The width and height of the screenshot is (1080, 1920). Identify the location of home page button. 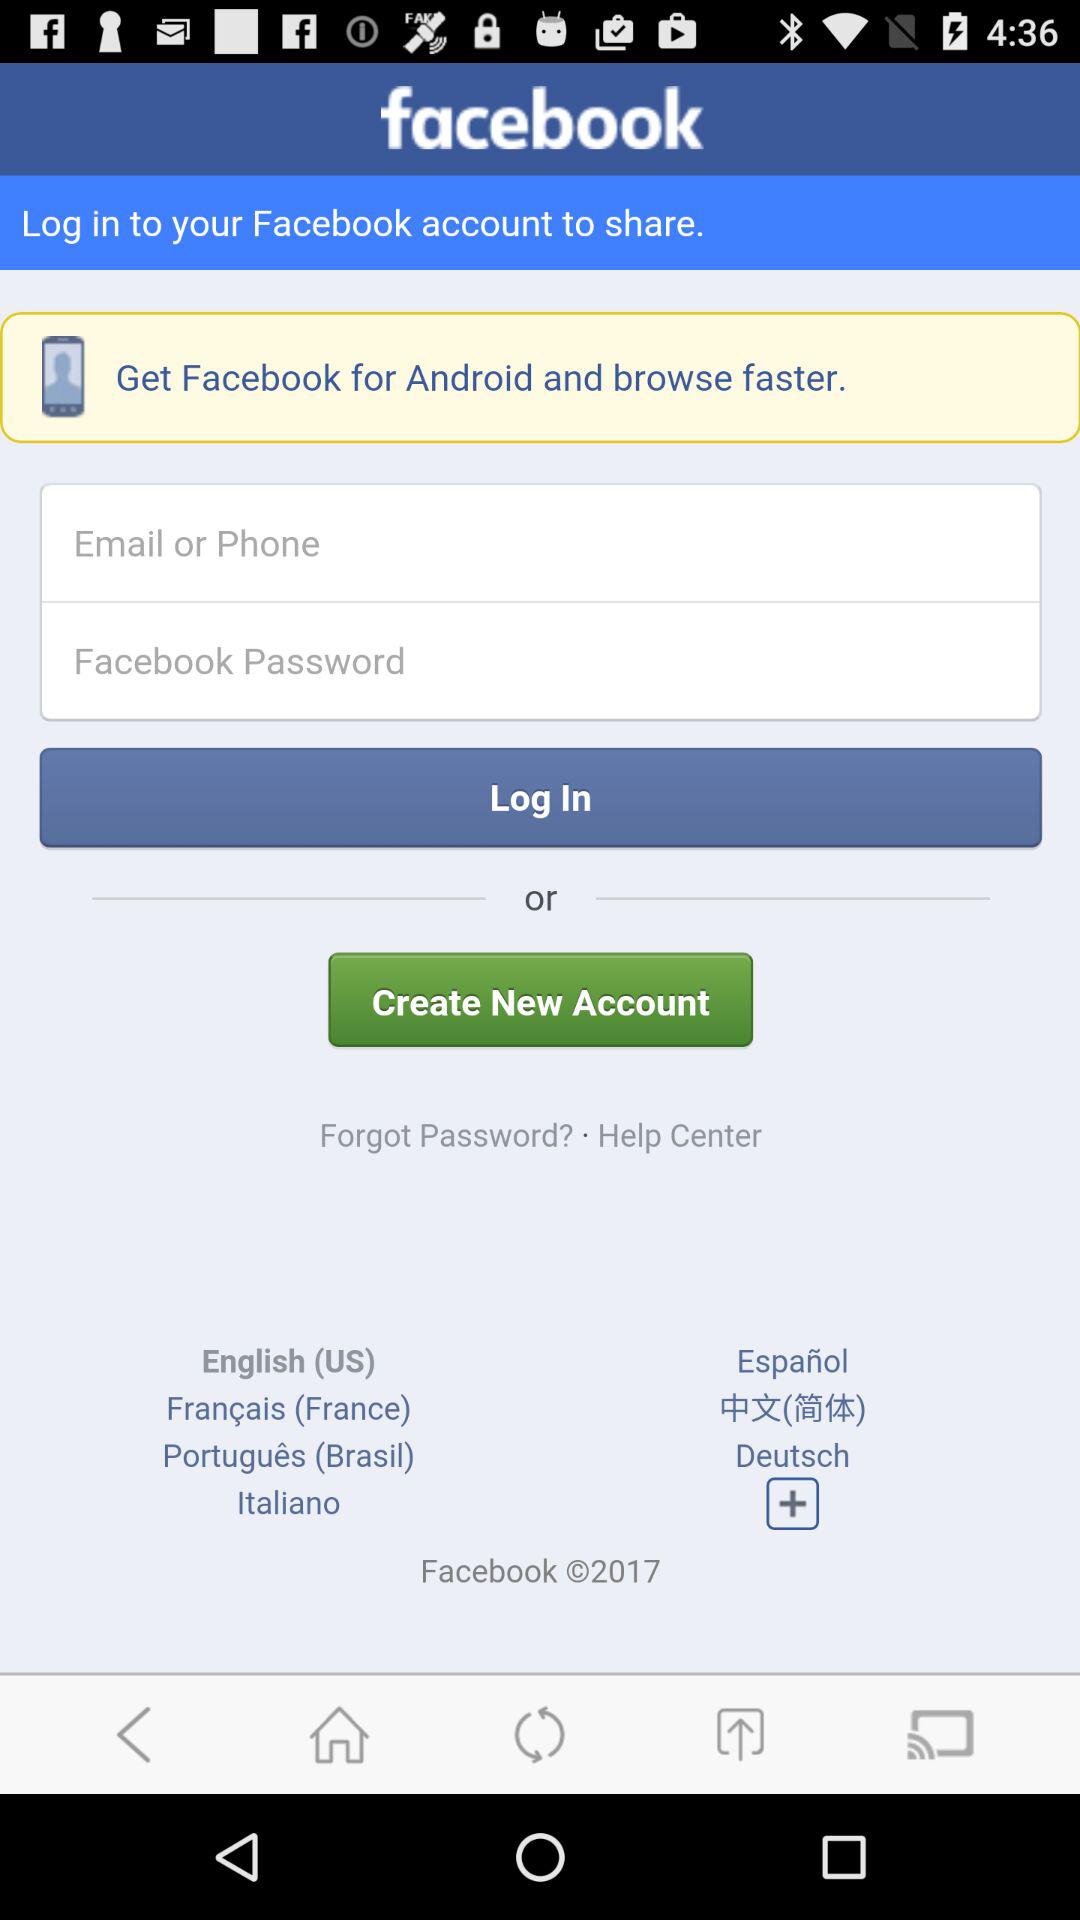
(339, 1734).